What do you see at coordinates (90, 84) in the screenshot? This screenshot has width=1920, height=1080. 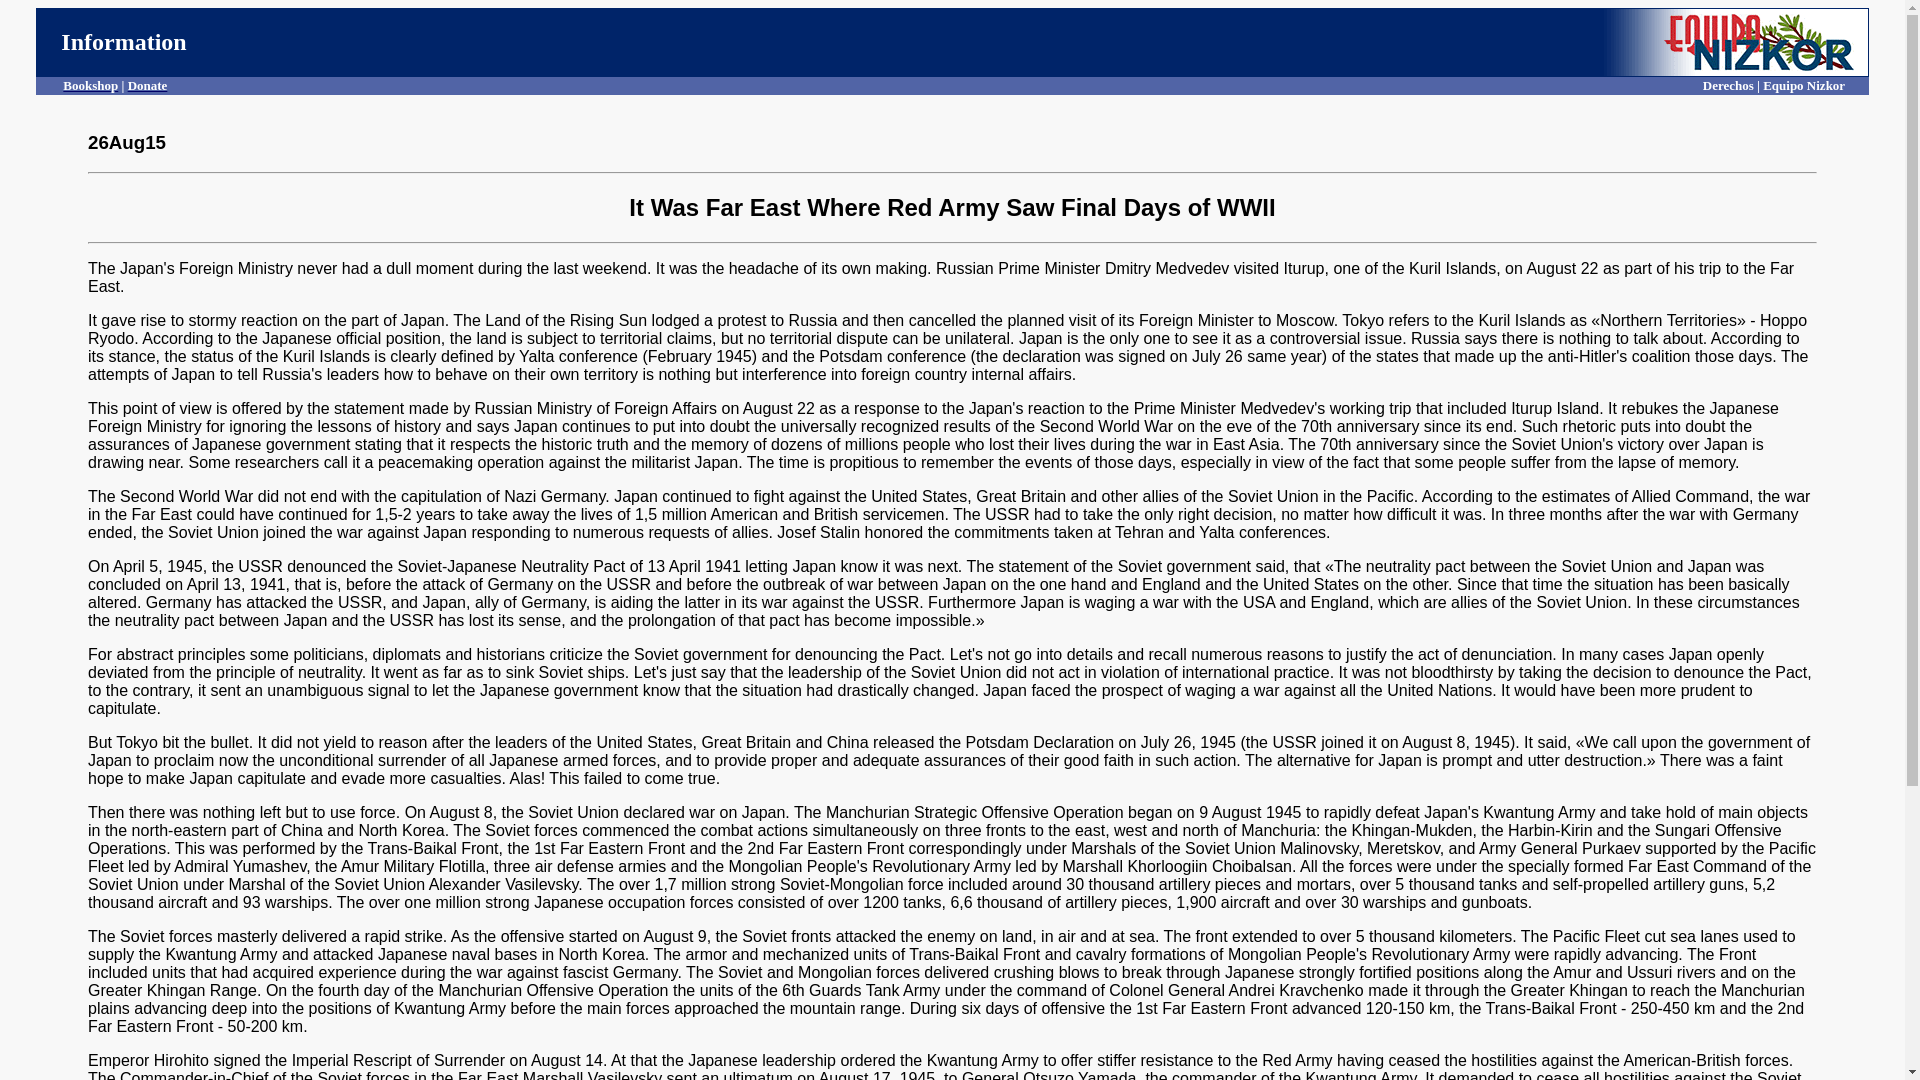 I see `Bookshop` at bounding box center [90, 84].